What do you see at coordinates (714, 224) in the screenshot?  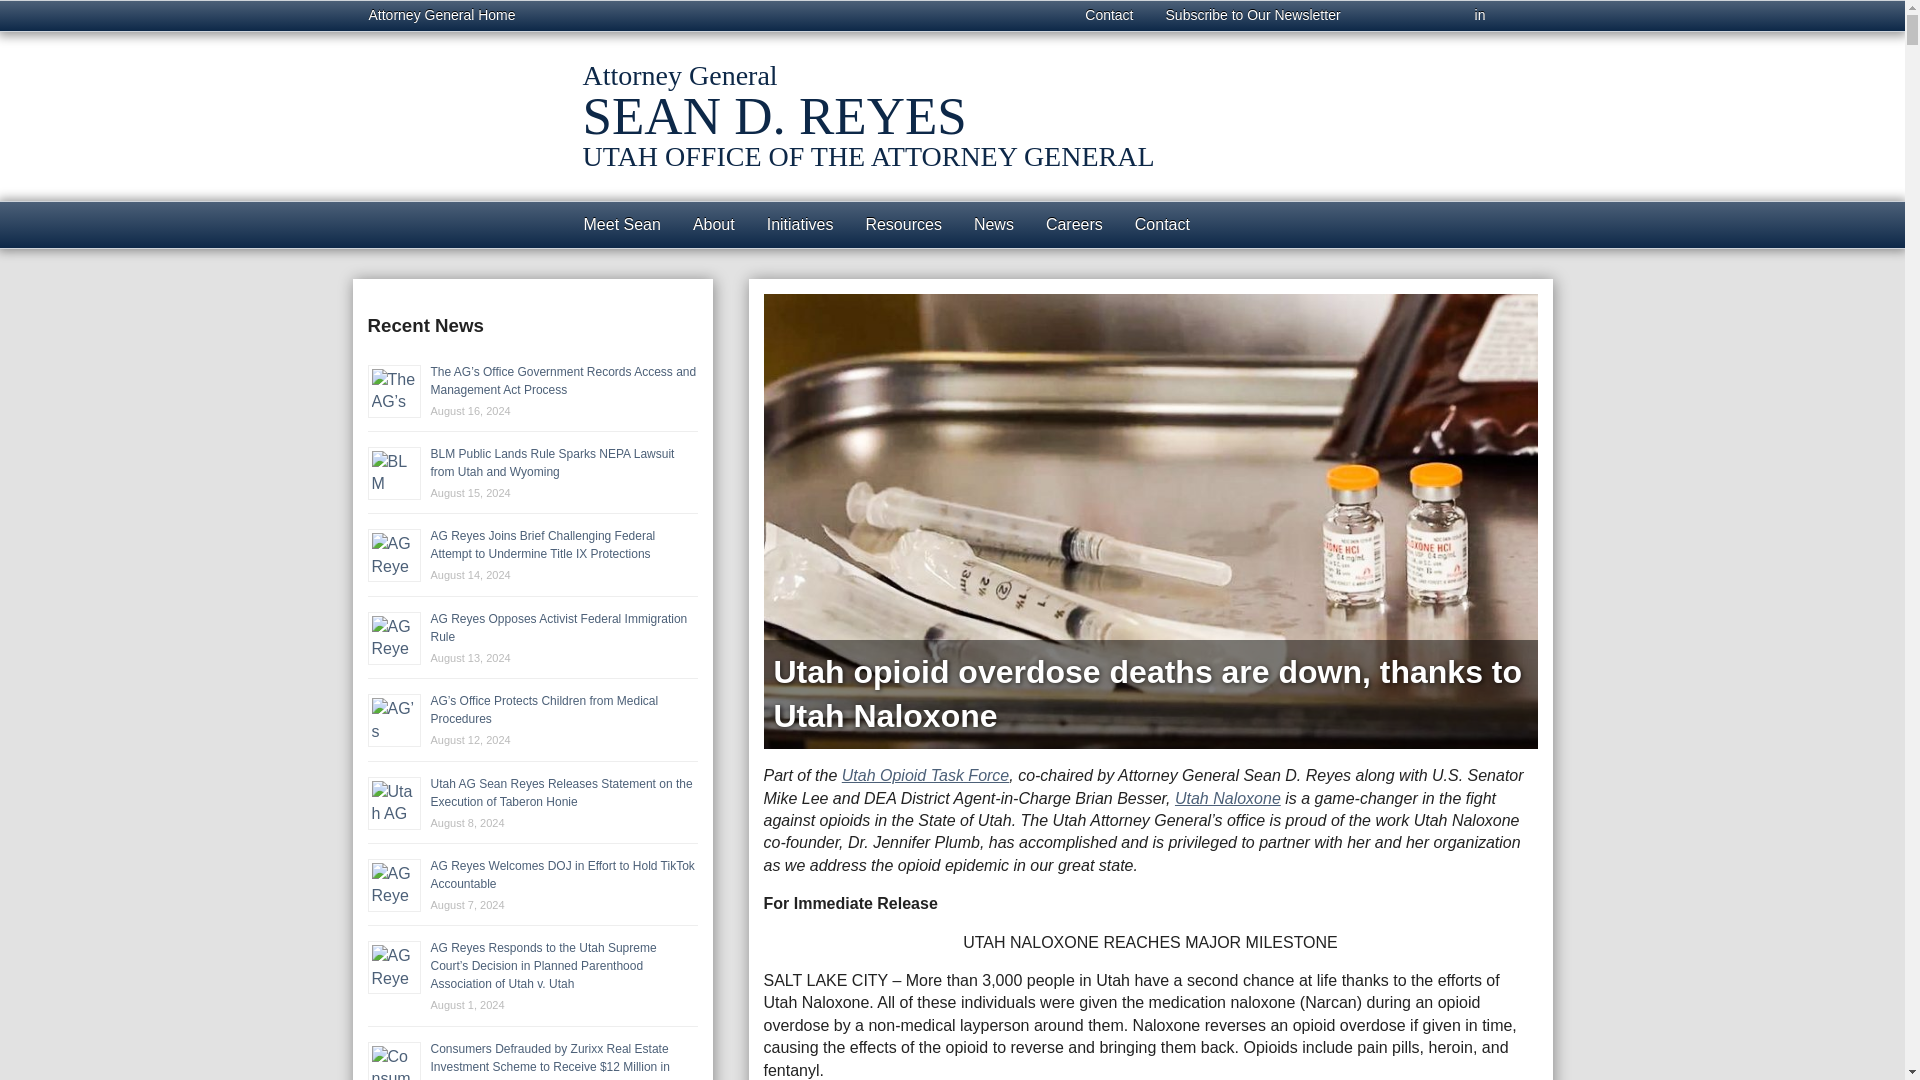 I see `About` at bounding box center [714, 224].